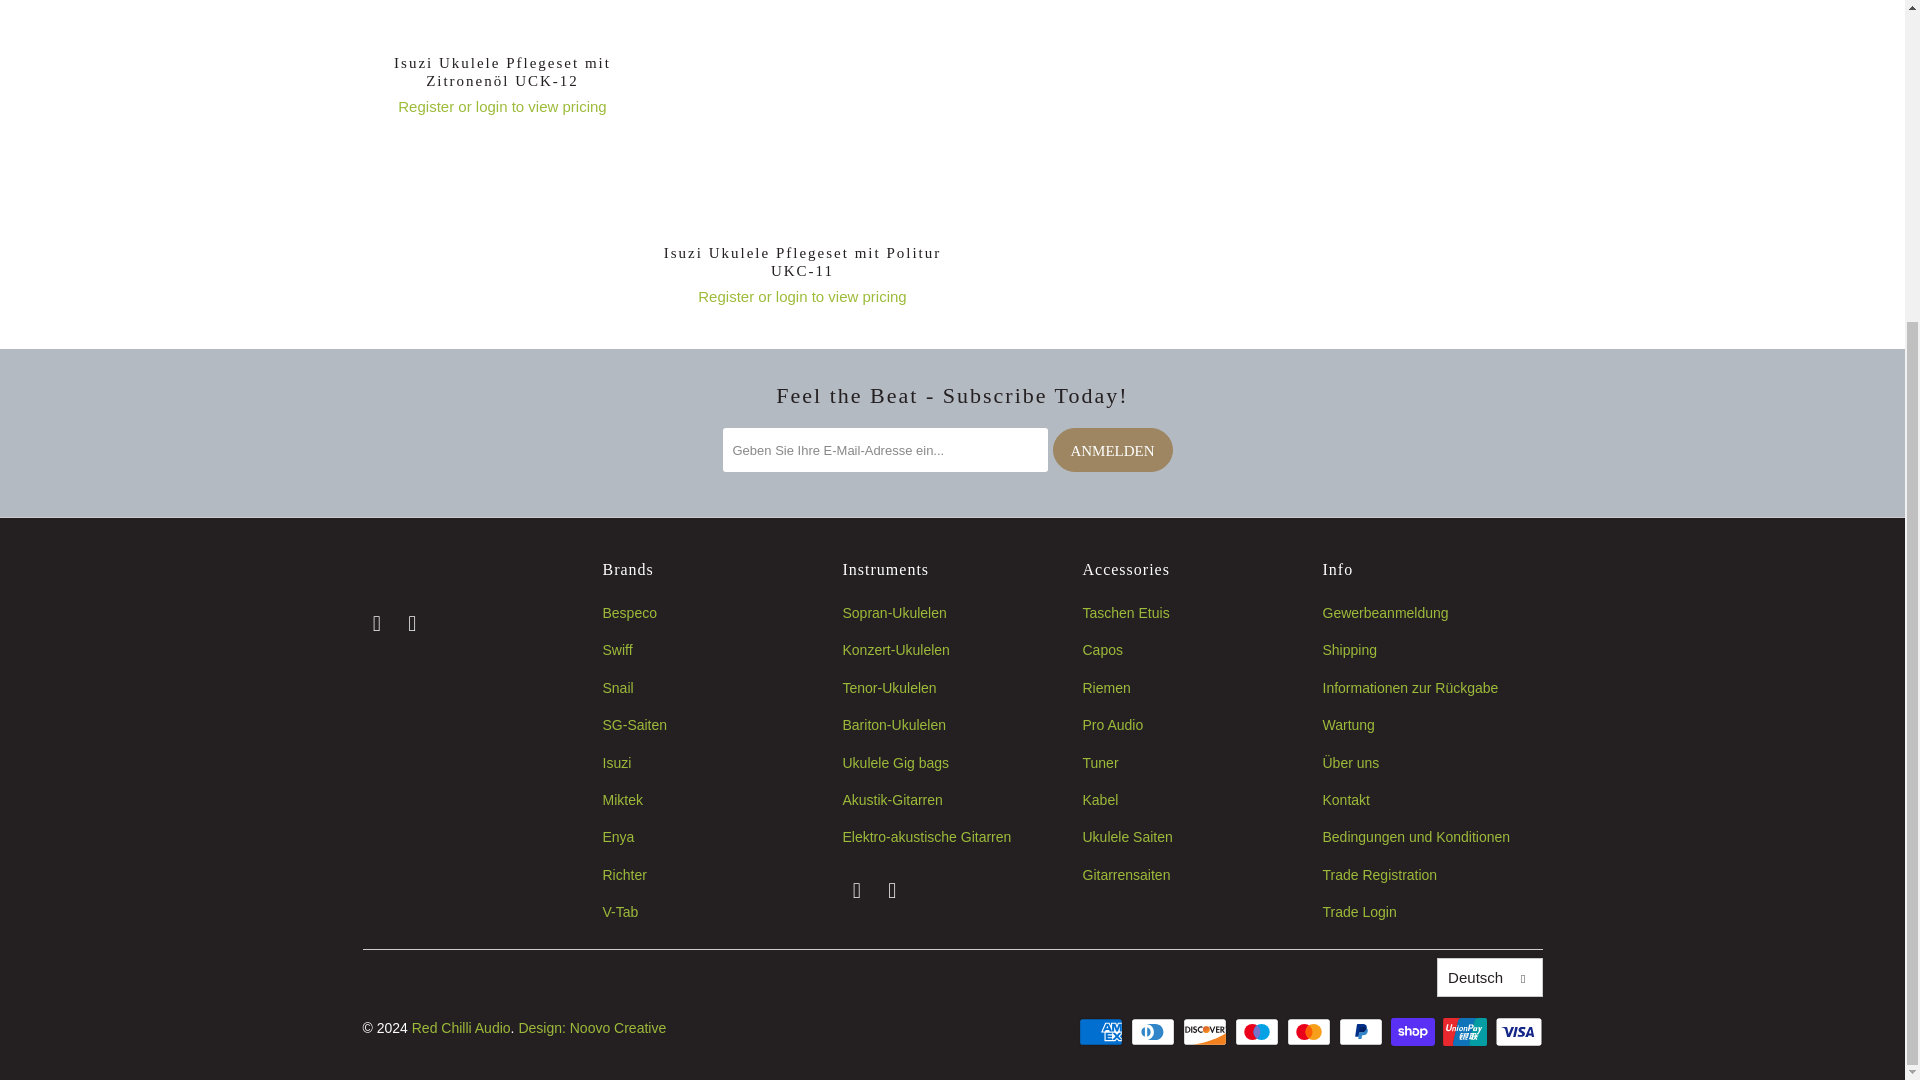 This screenshot has width=1920, height=1080. I want to click on Red Chilli Audio  on Facebook, so click(376, 624).